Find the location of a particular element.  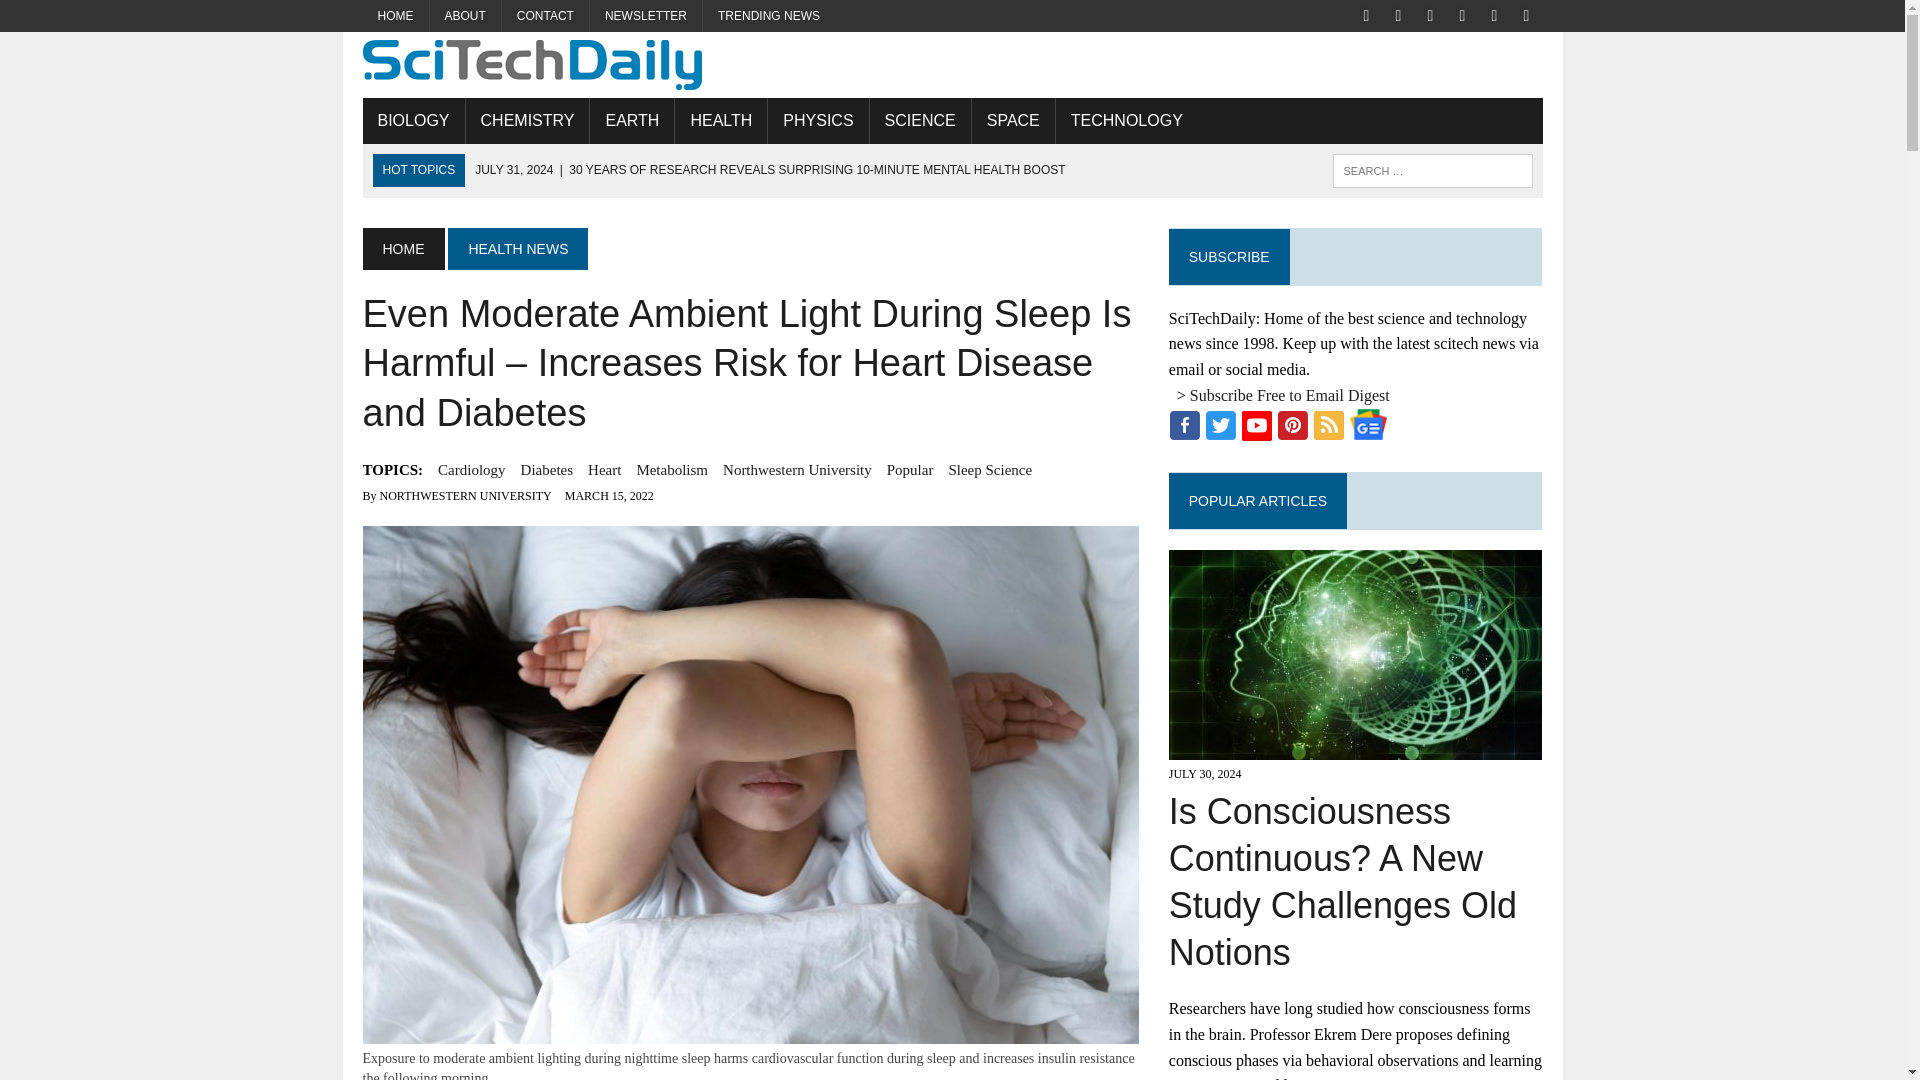

Contact SciTechDaily.com is located at coordinates (545, 16).